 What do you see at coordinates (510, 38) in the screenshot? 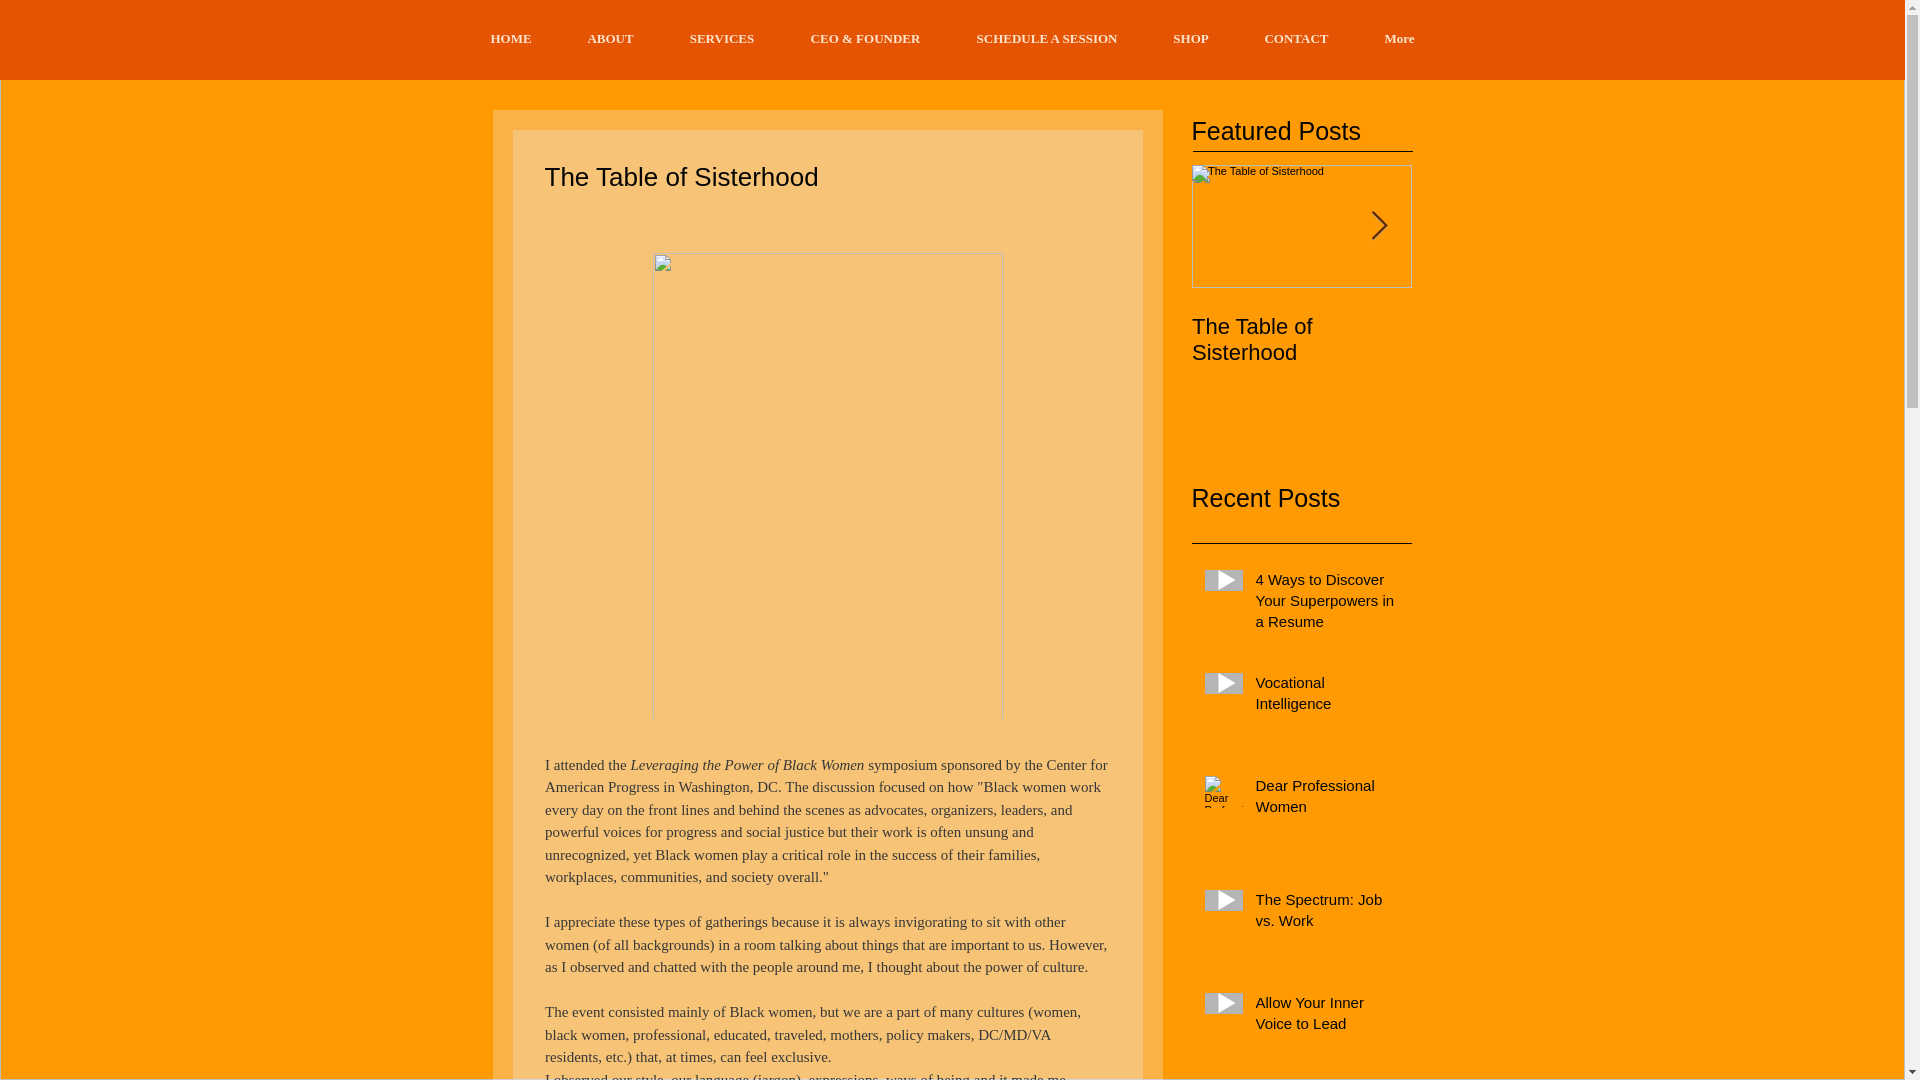
I see `HOME` at bounding box center [510, 38].